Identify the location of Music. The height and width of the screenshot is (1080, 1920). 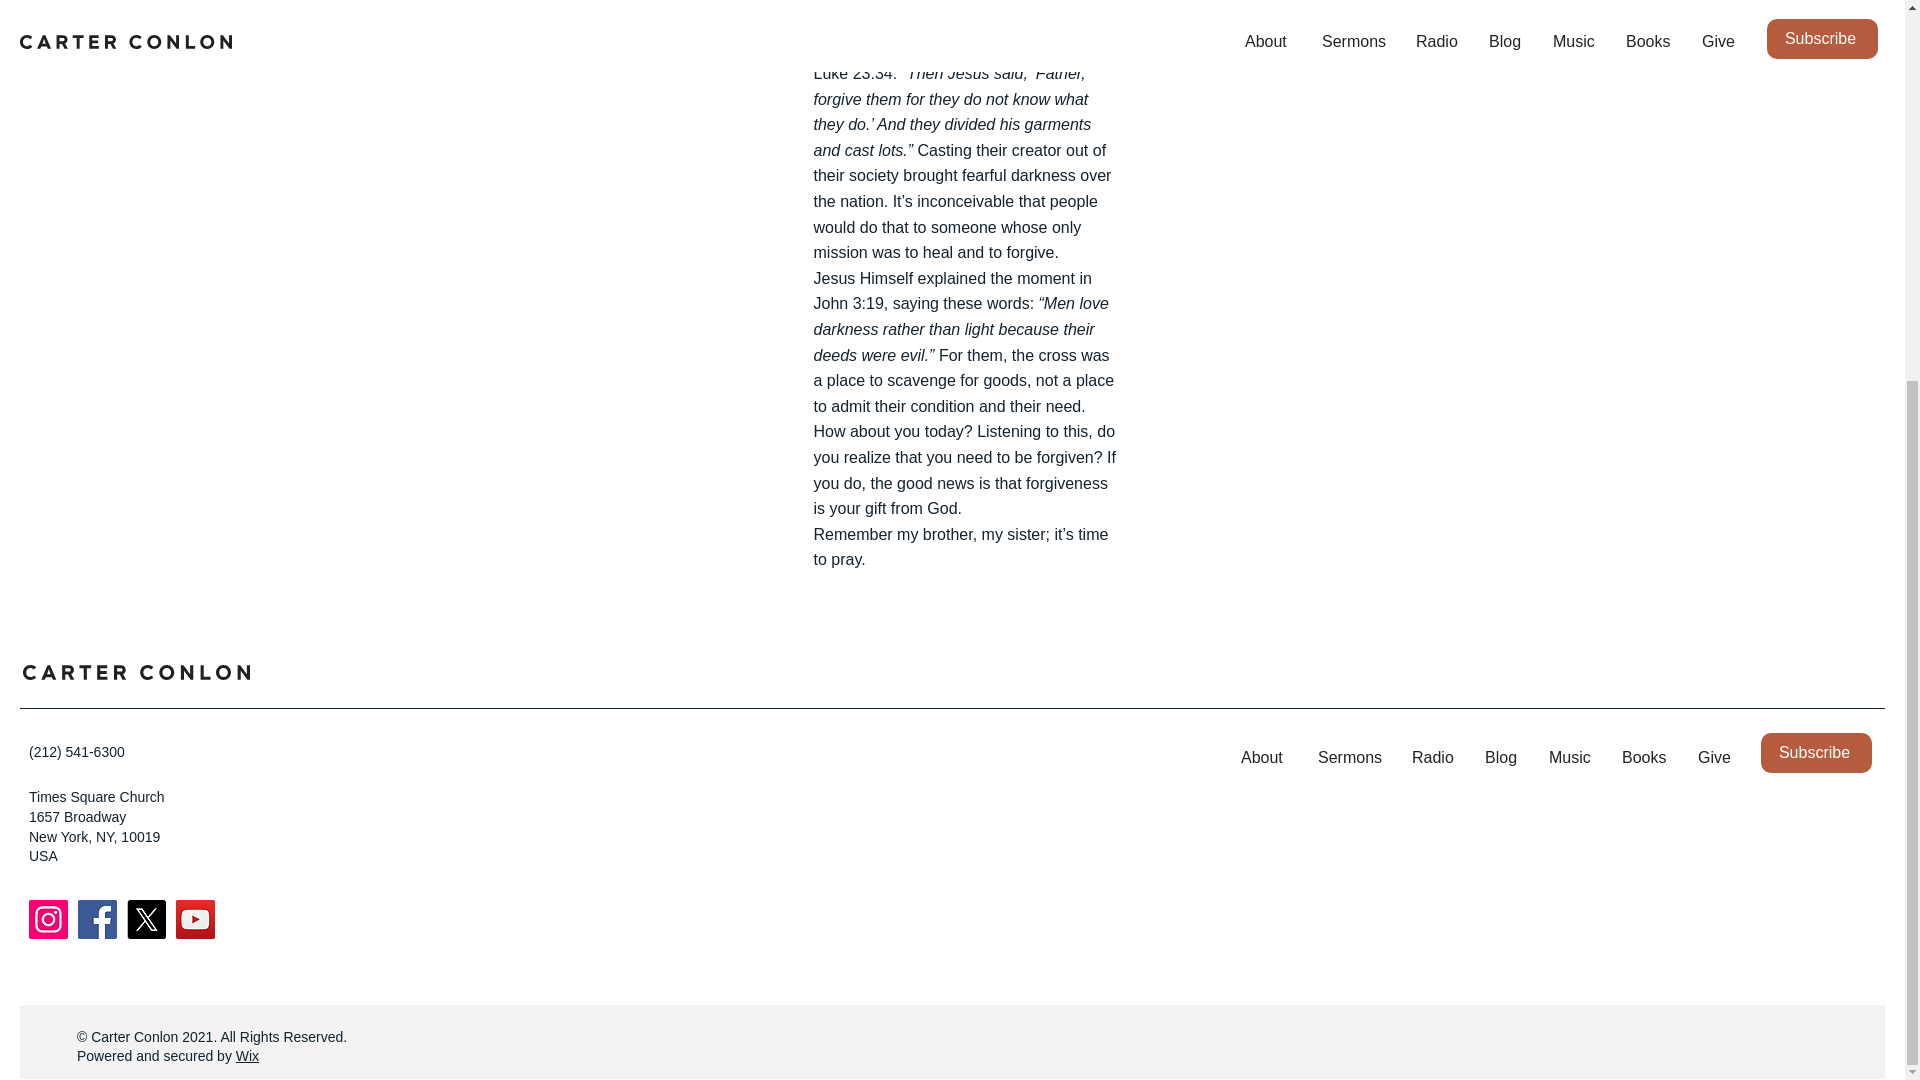
(1570, 758).